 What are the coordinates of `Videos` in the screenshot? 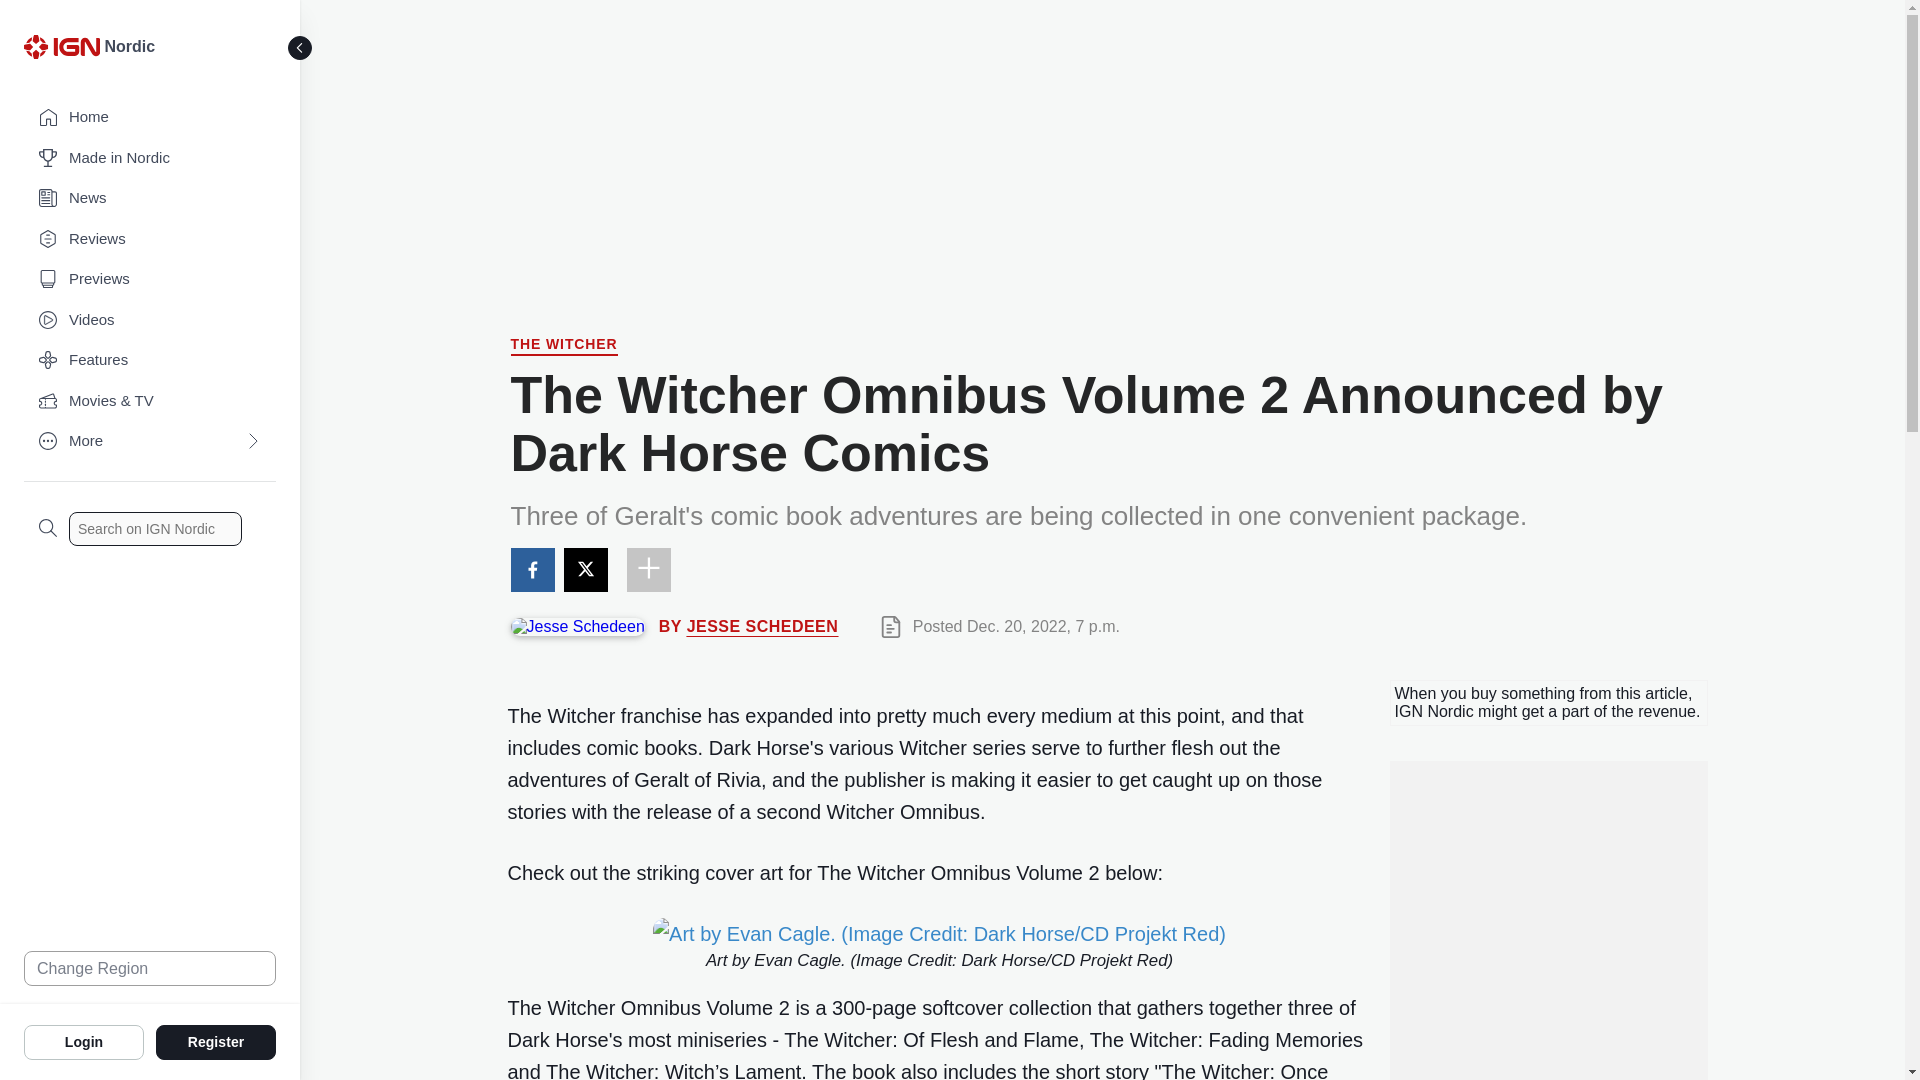 It's located at (150, 320).